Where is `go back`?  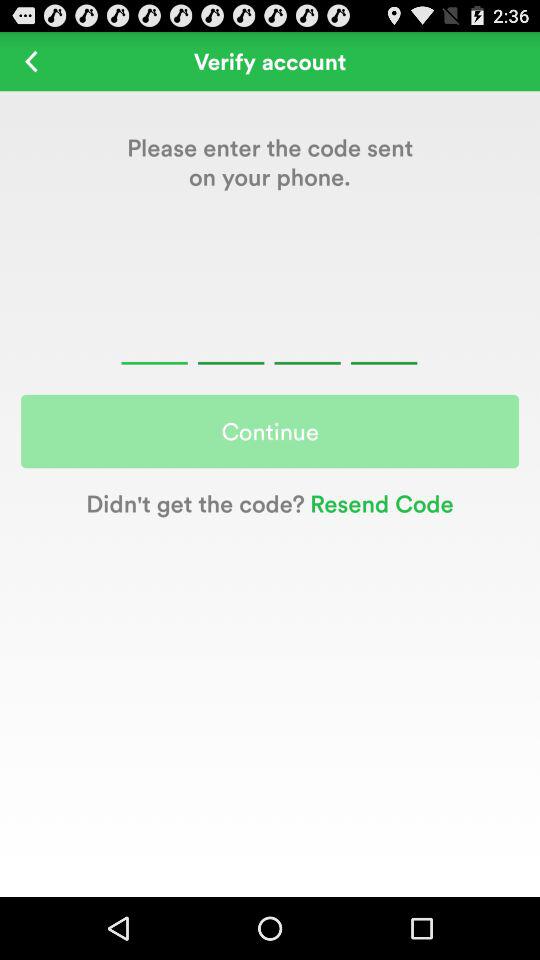
go back is located at coordinates (32, 60).